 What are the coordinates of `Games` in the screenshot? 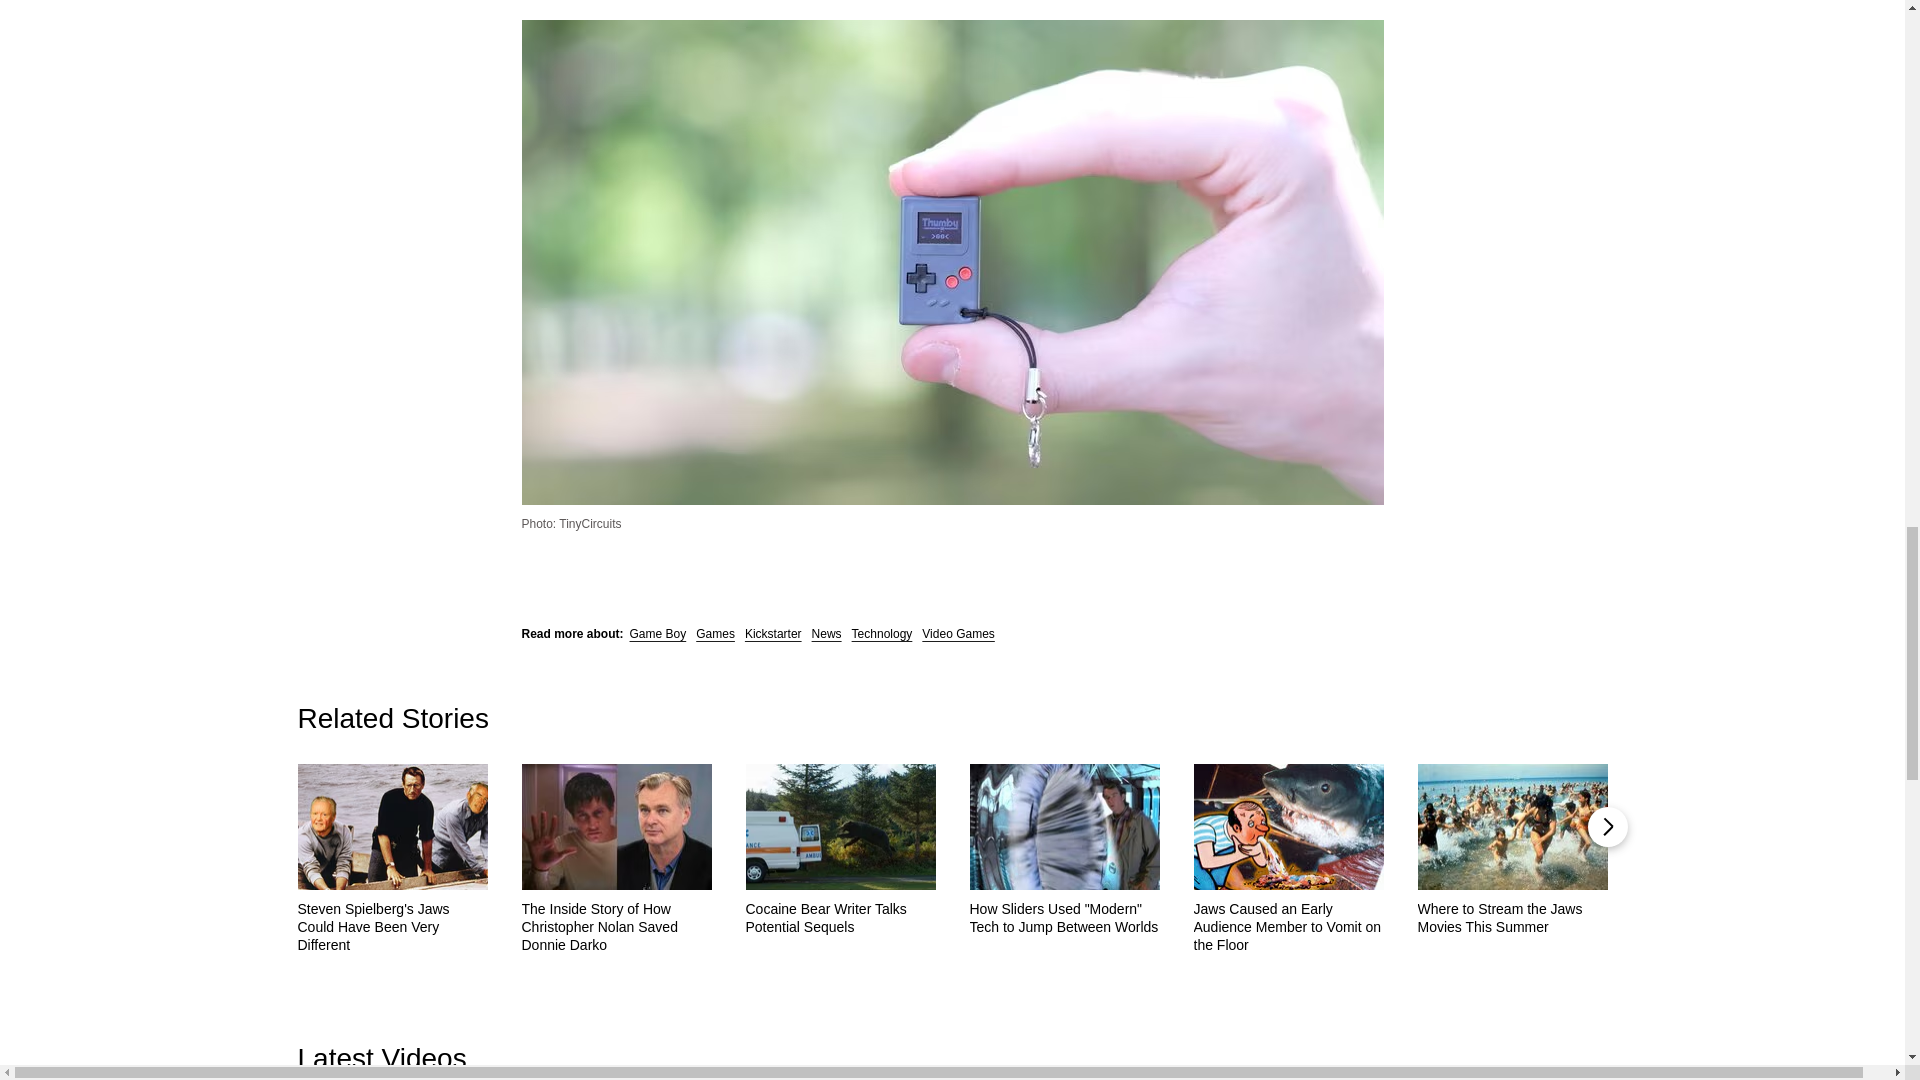 It's located at (715, 634).